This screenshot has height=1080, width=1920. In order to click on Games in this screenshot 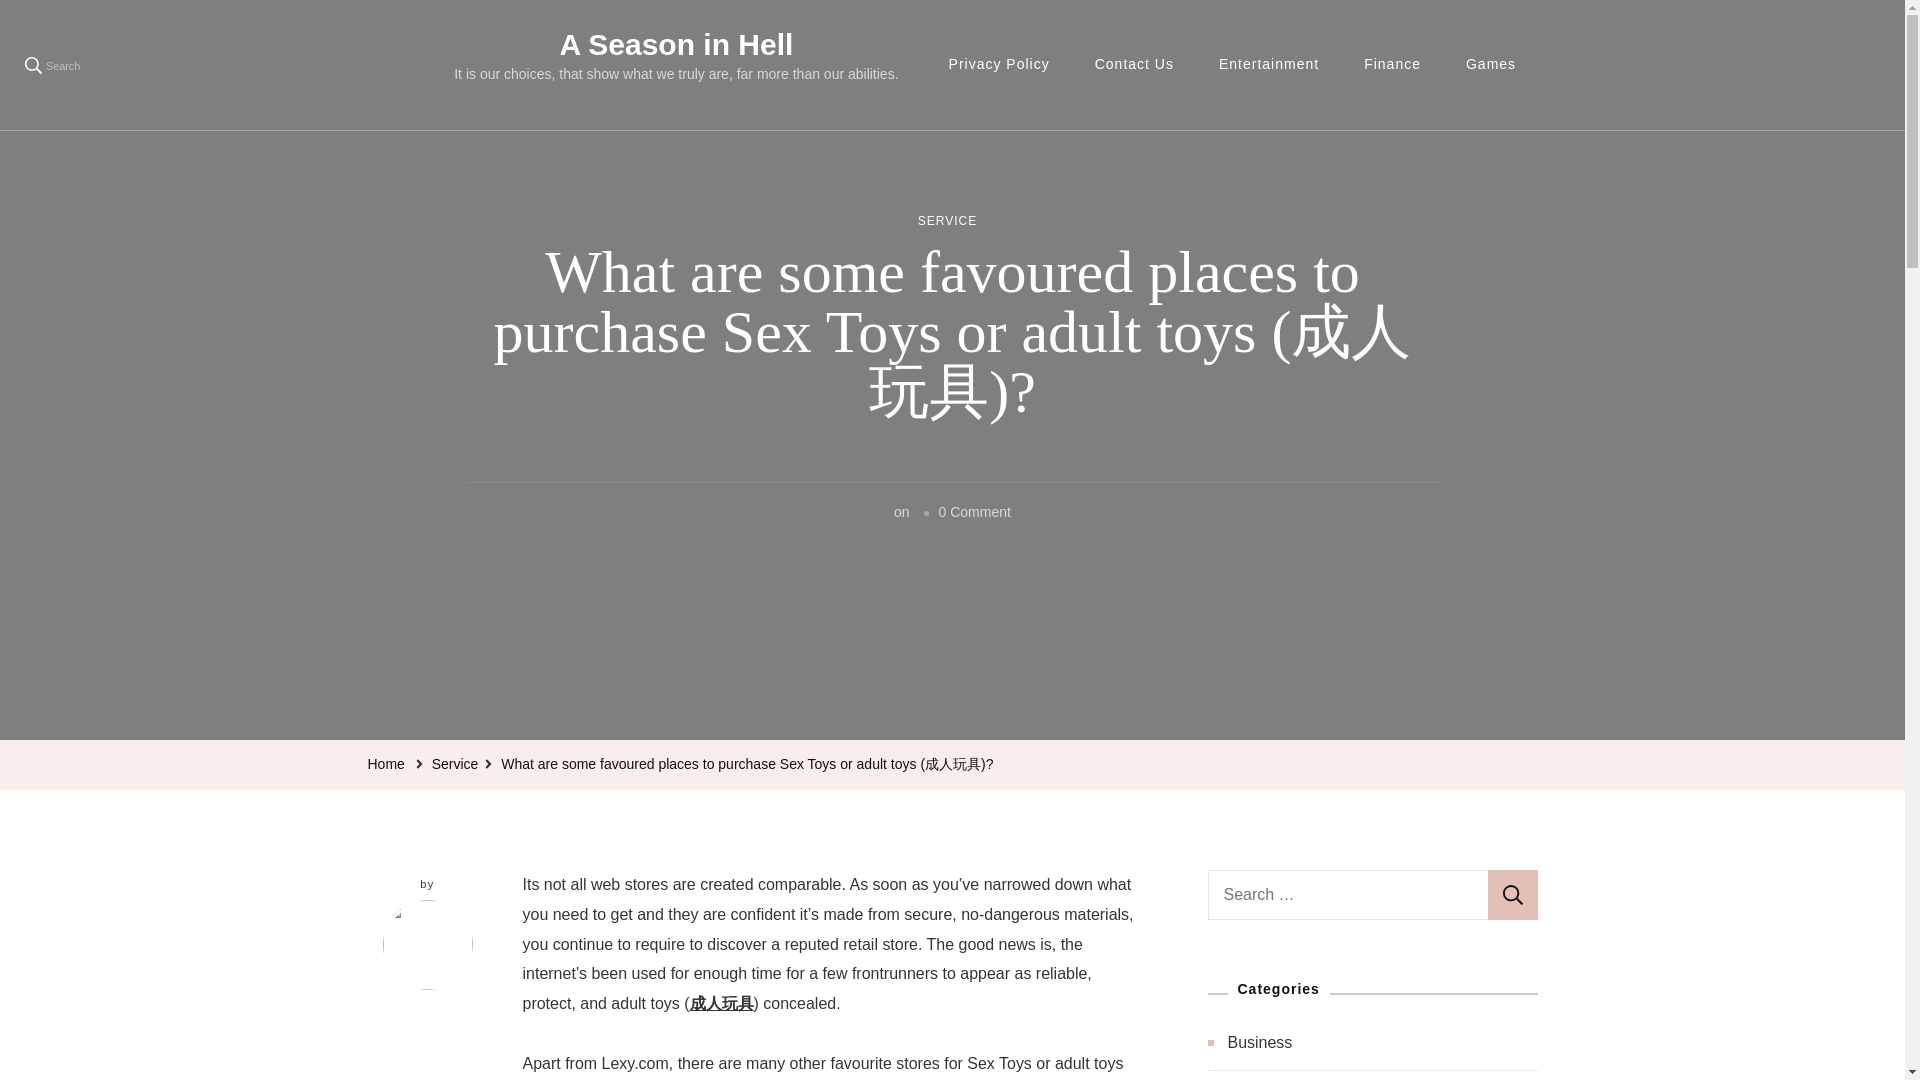, I will do `click(1490, 65)`.